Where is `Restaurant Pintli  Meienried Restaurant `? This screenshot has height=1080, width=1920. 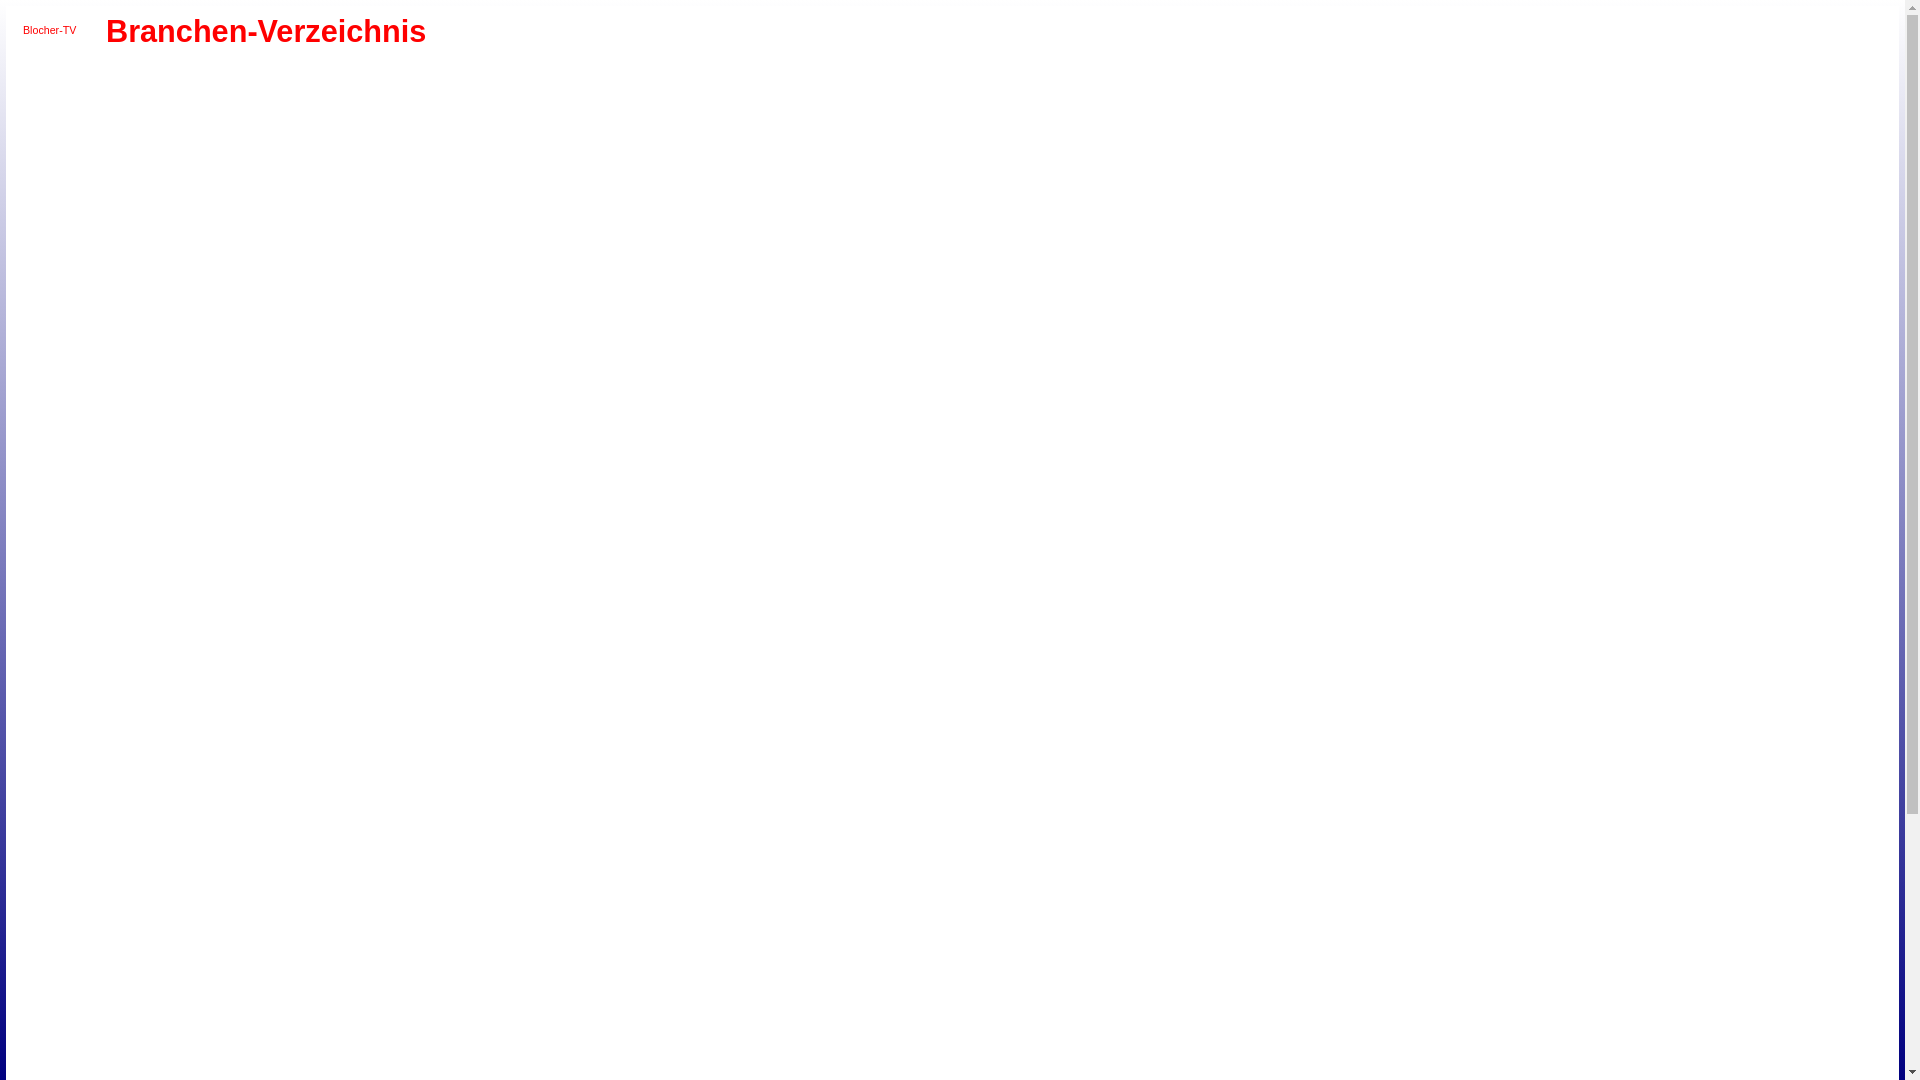
Restaurant Pintli  Meienried Restaurant  is located at coordinates (700, 471).